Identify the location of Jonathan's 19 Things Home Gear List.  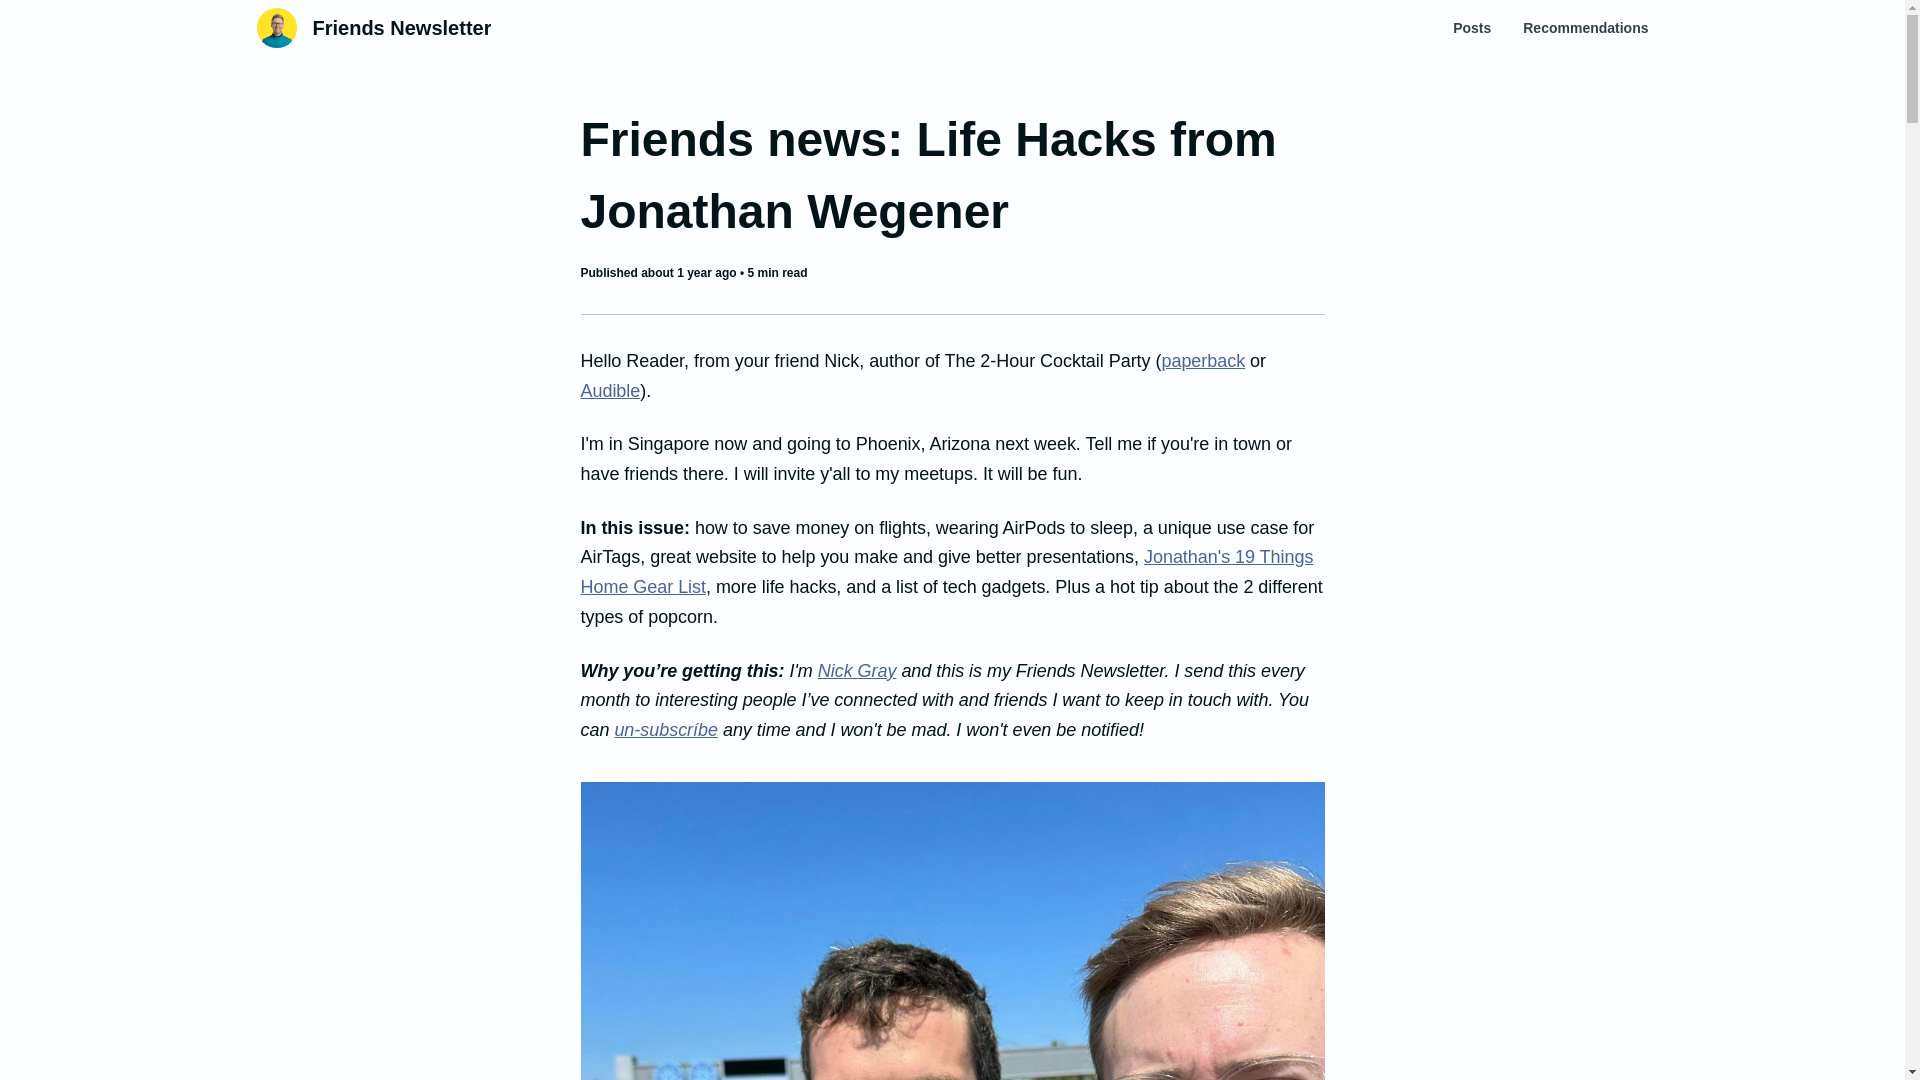
(946, 572).